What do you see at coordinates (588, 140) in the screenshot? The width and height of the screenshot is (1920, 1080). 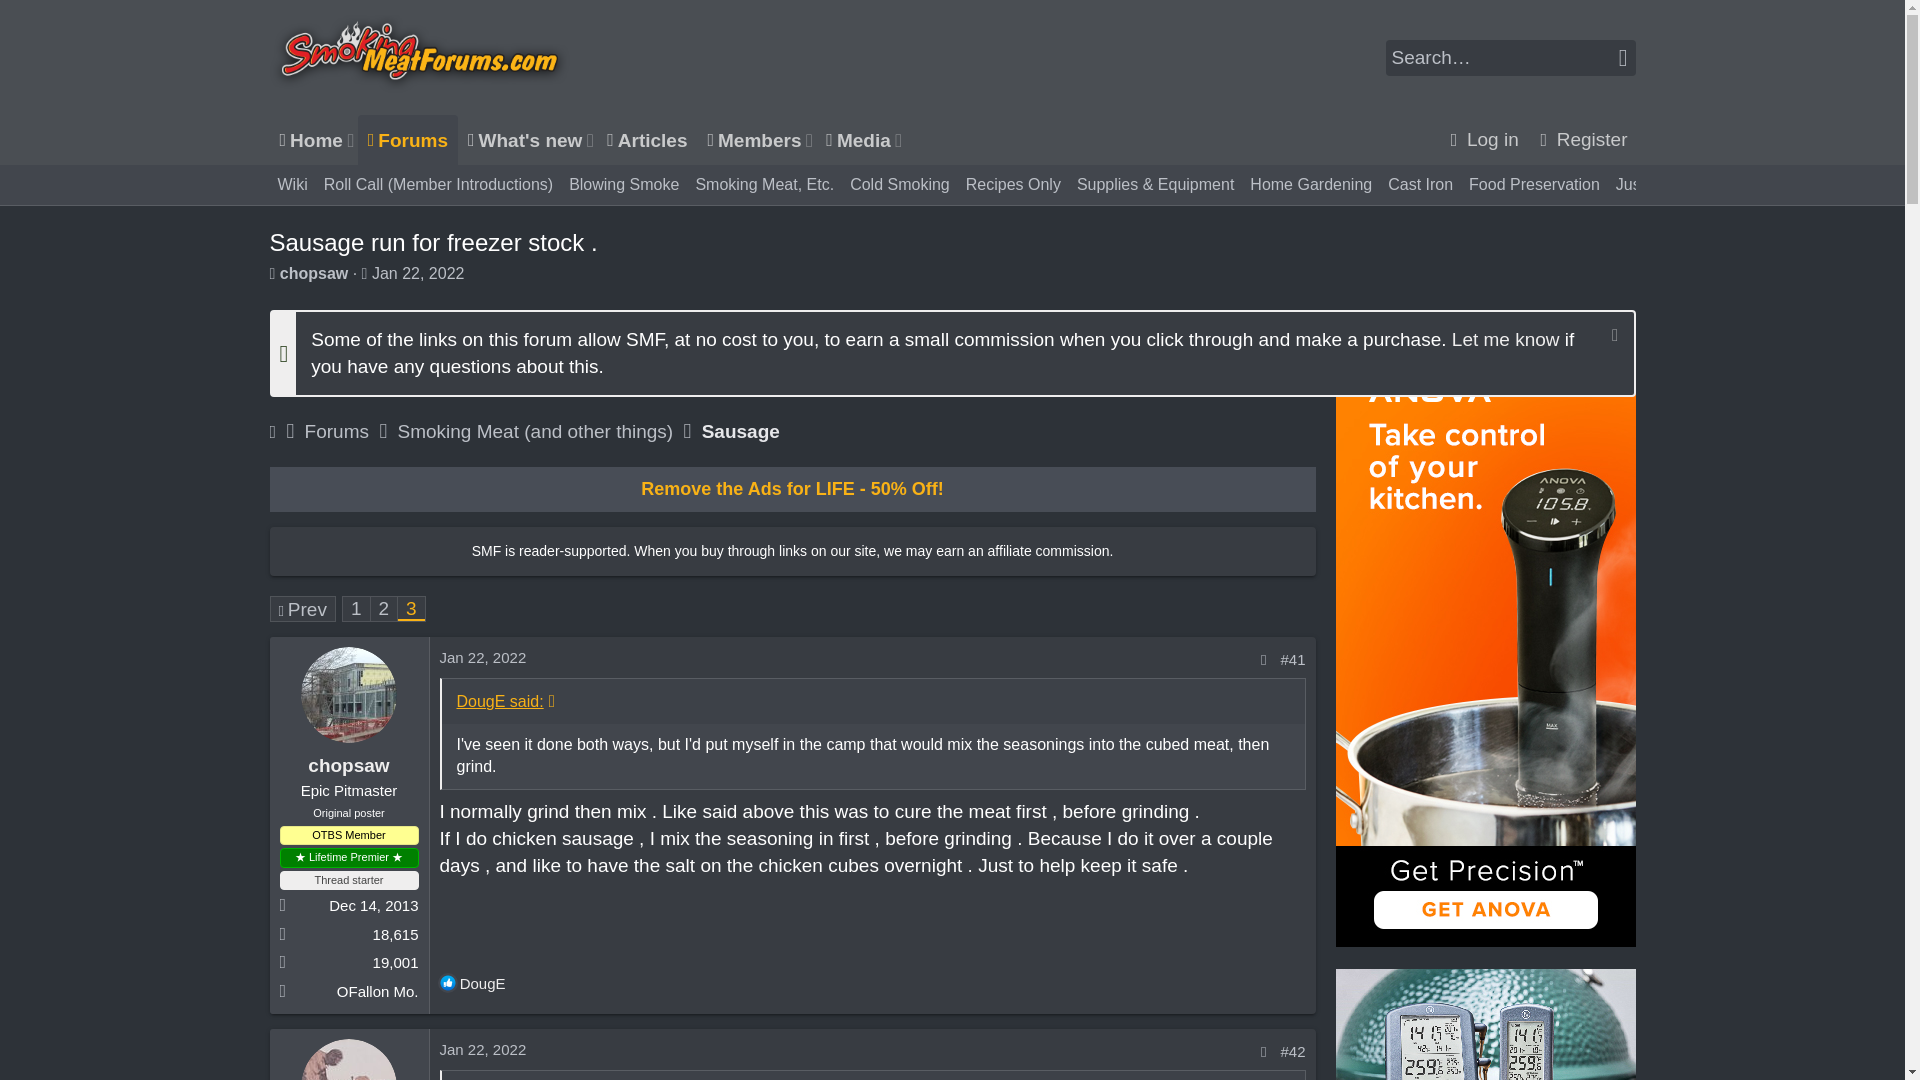 I see `What's new` at bounding box center [588, 140].